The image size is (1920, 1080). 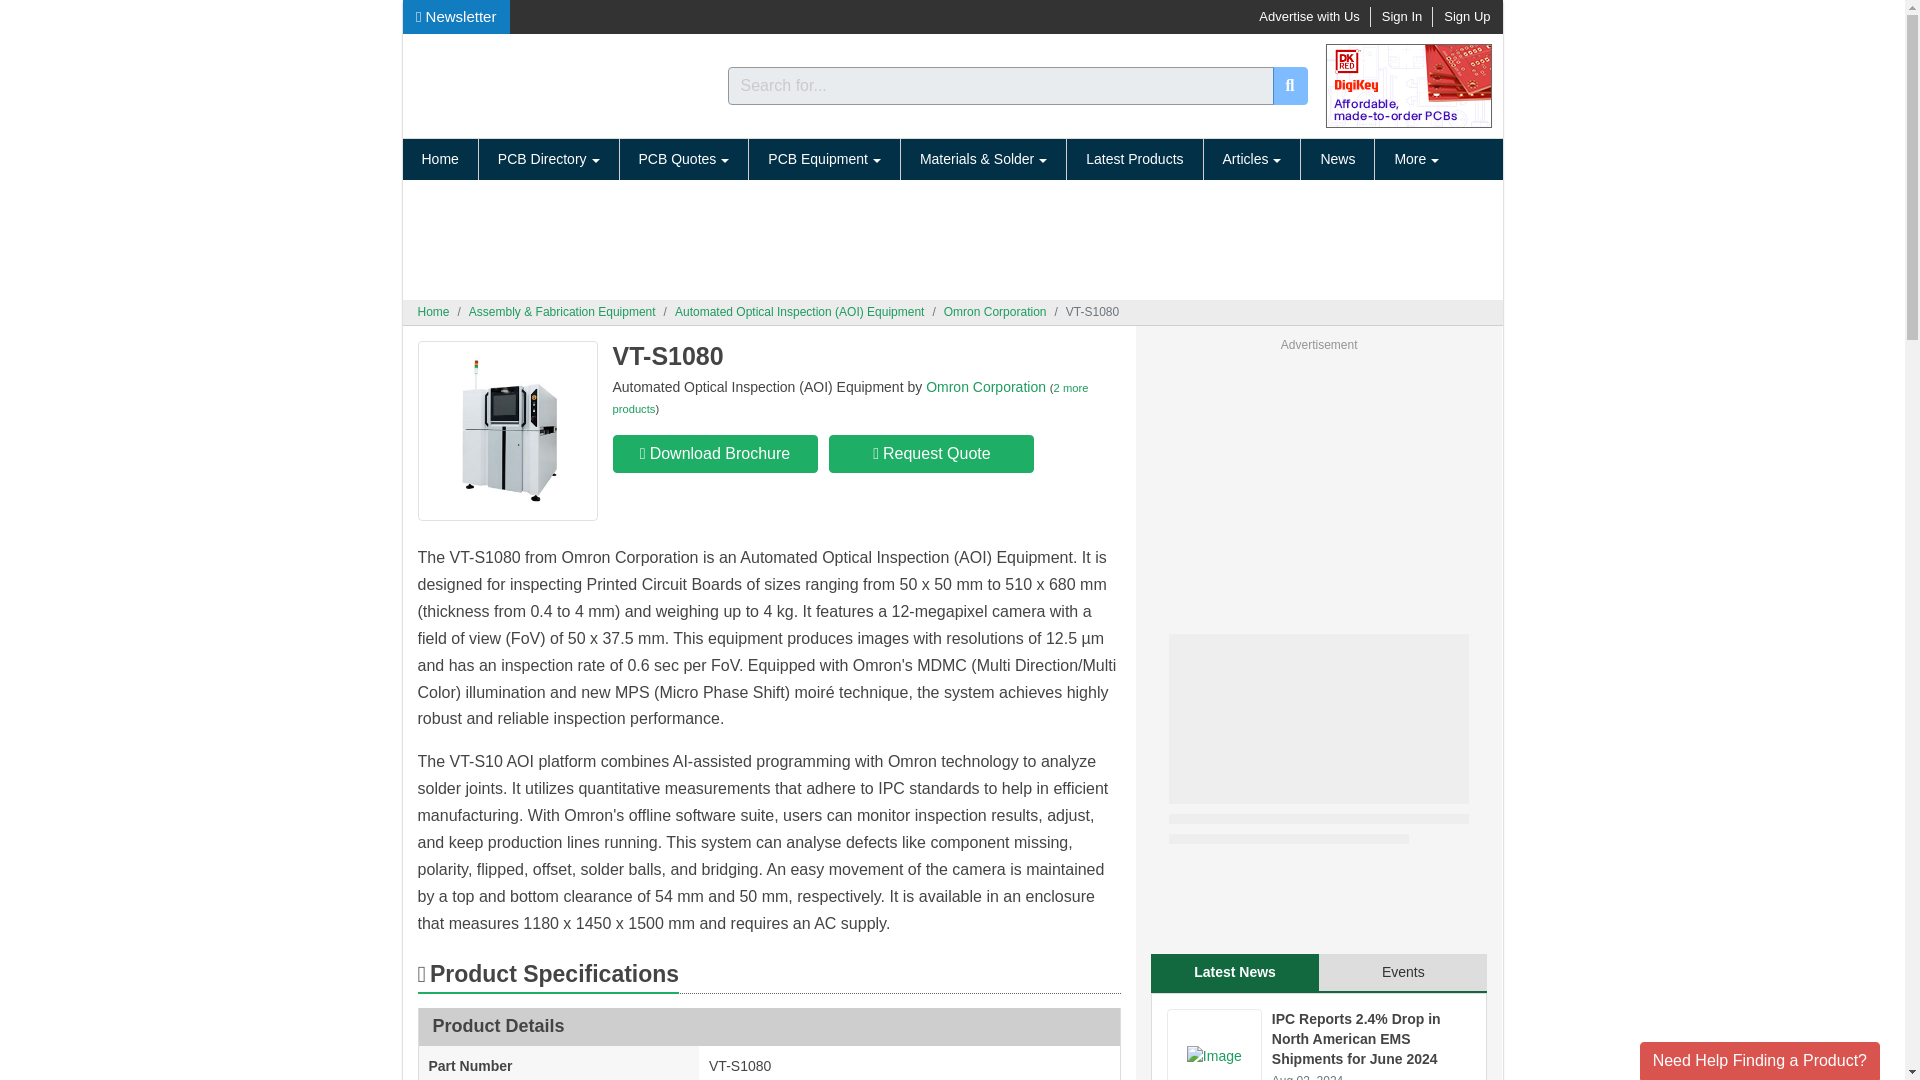 I want to click on Newsletter, so click(x=456, y=16).